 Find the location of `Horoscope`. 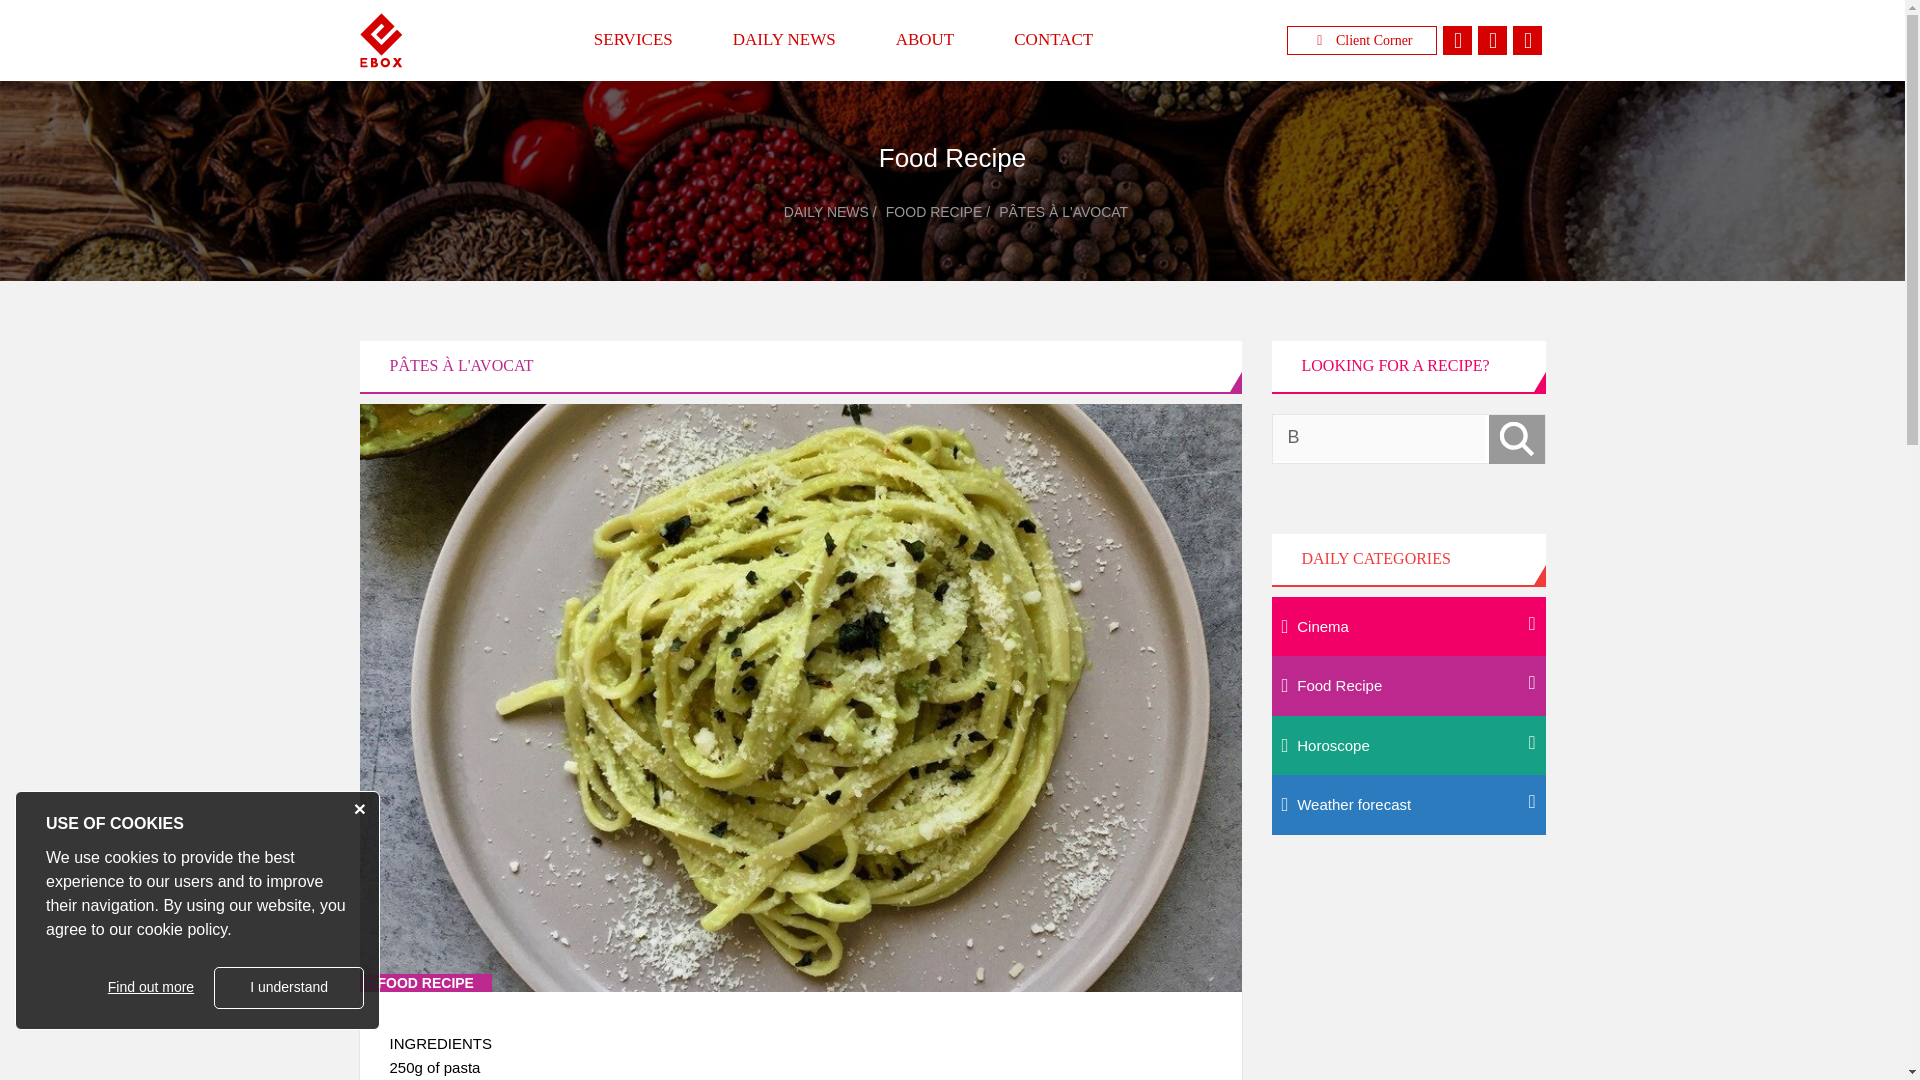

Horoscope is located at coordinates (1408, 746).